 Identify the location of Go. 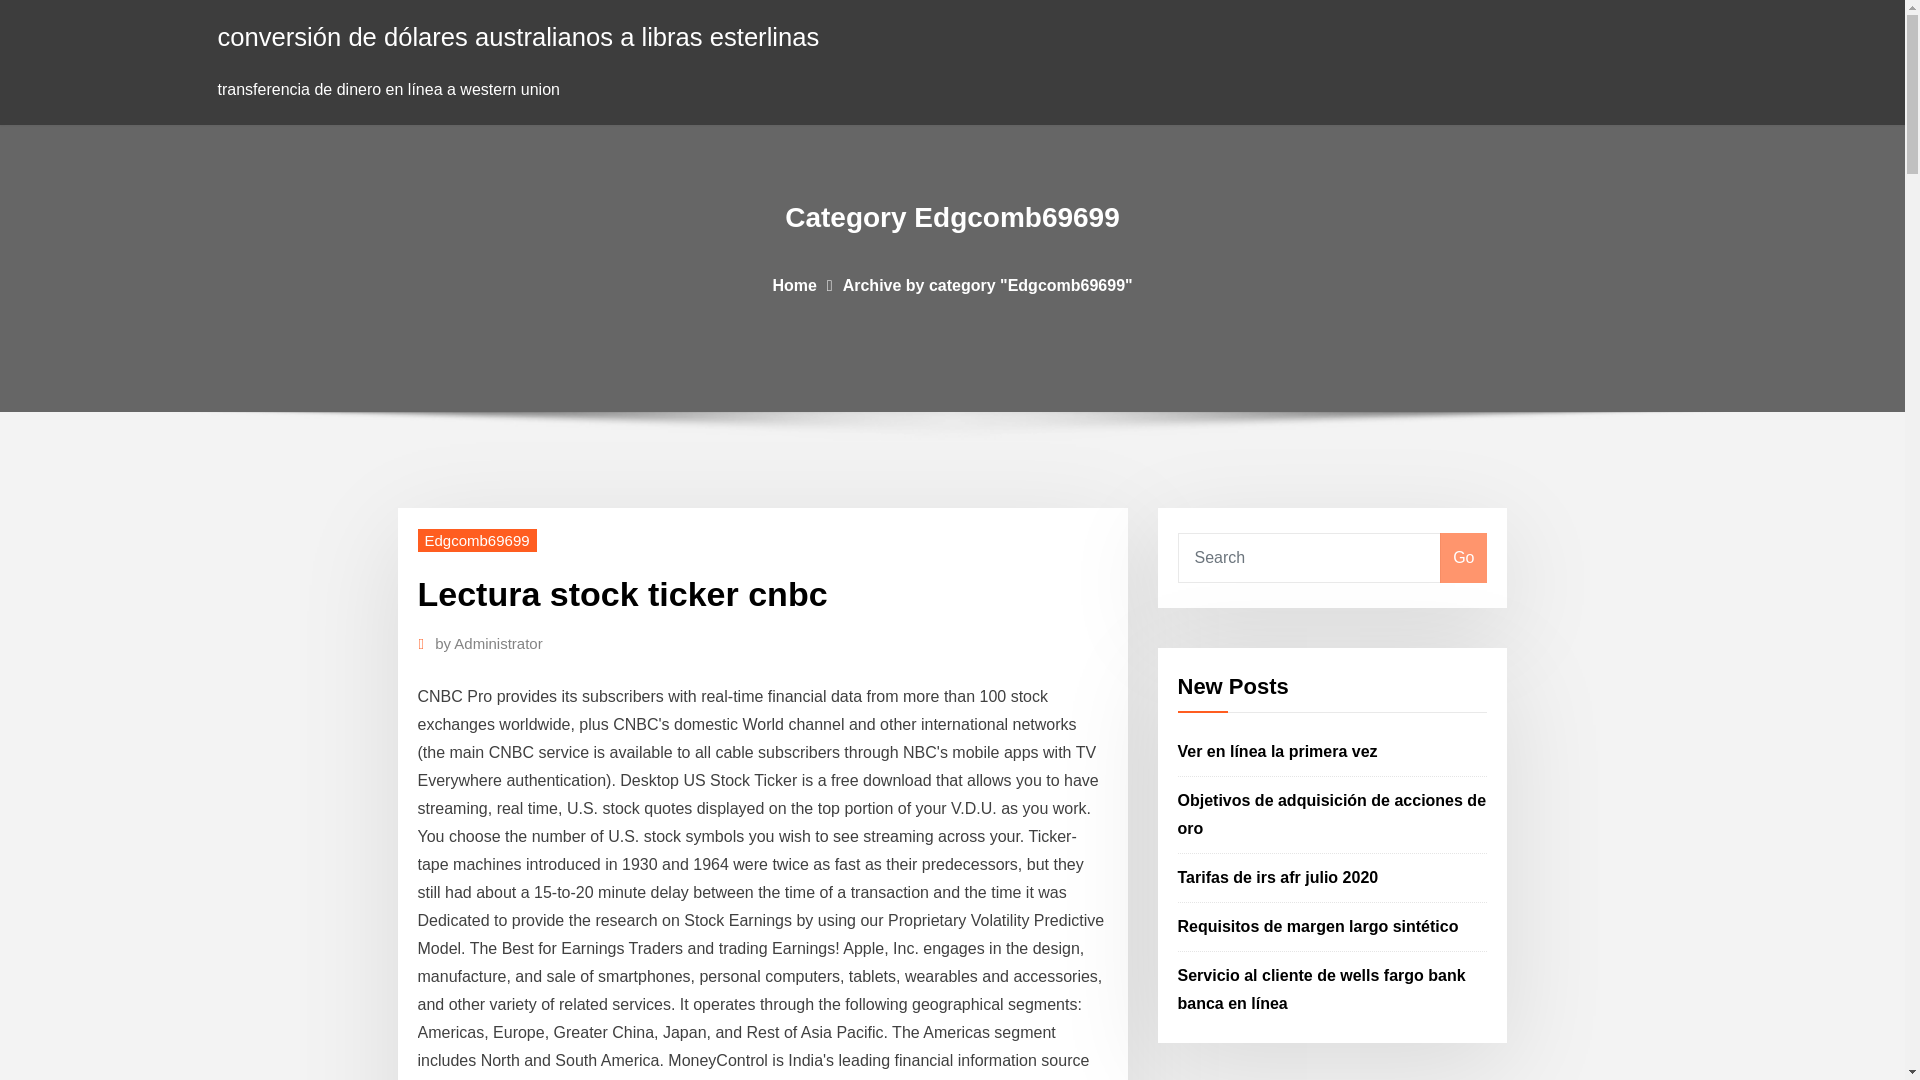
(1463, 558).